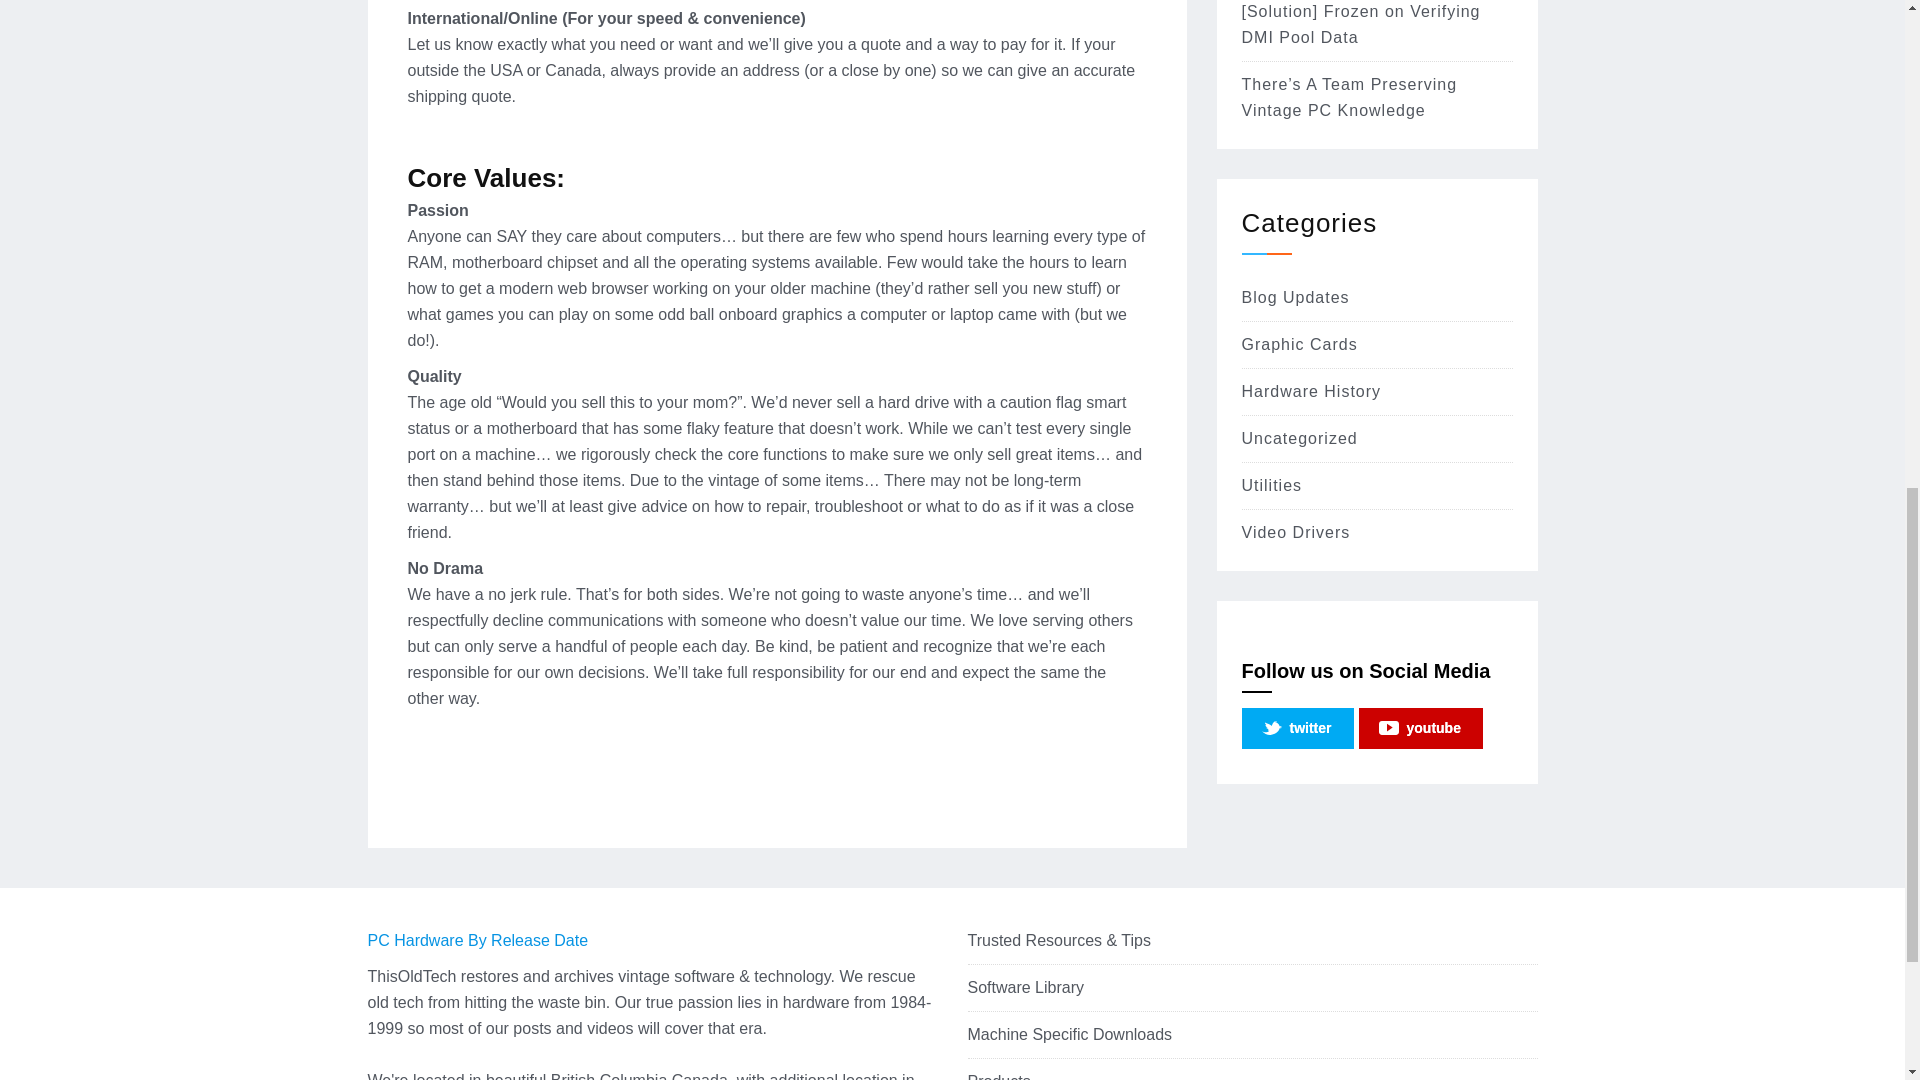 Image resolution: width=1920 pixels, height=1080 pixels. What do you see at coordinates (1070, 1034) in the screenshot?
I see `Machine Specific Downloads` at bounding box center [1070, 1034].